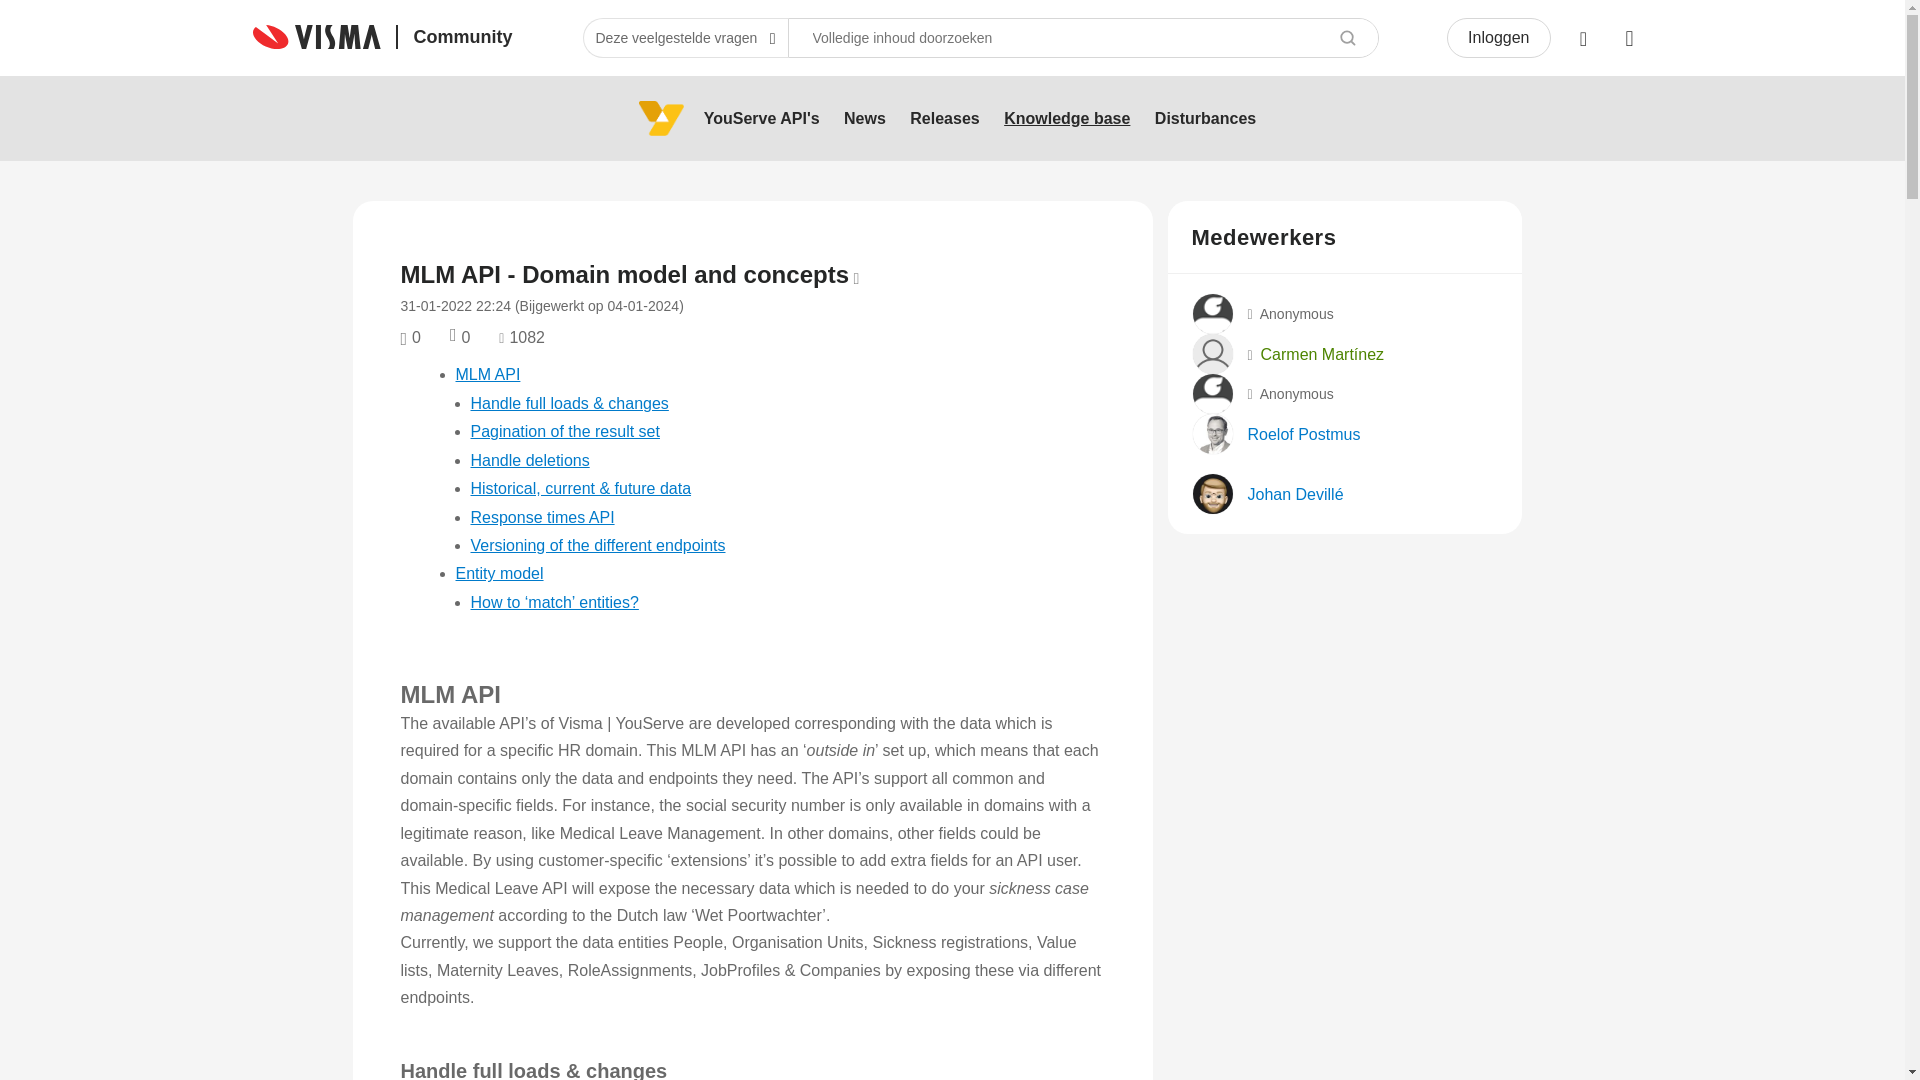 The image size is (1920, 1080). I want to click on Zoeken, so click(1084, 38).